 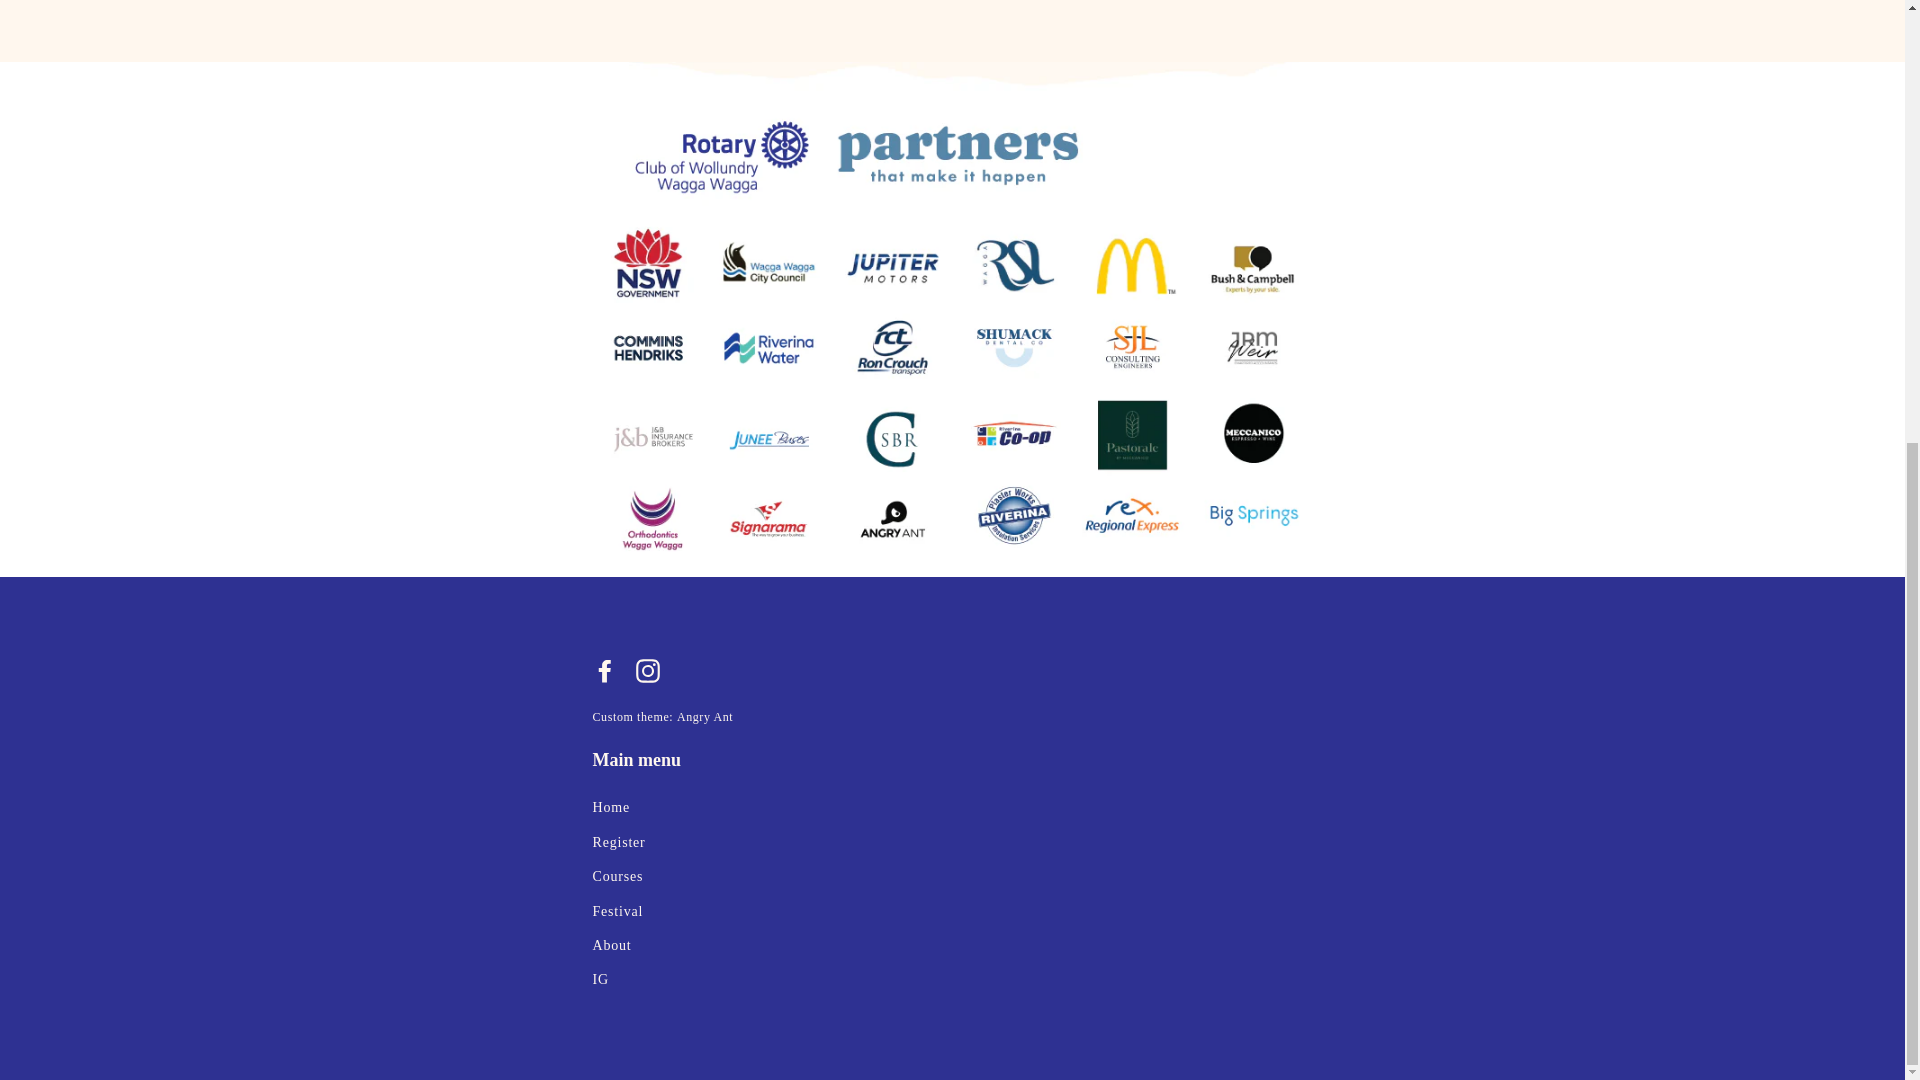 What do you see at coordinates (648, 669) in the screenshot?
I see `Gears and Beers Festival on Instagram` at bounding box center [648, 669].